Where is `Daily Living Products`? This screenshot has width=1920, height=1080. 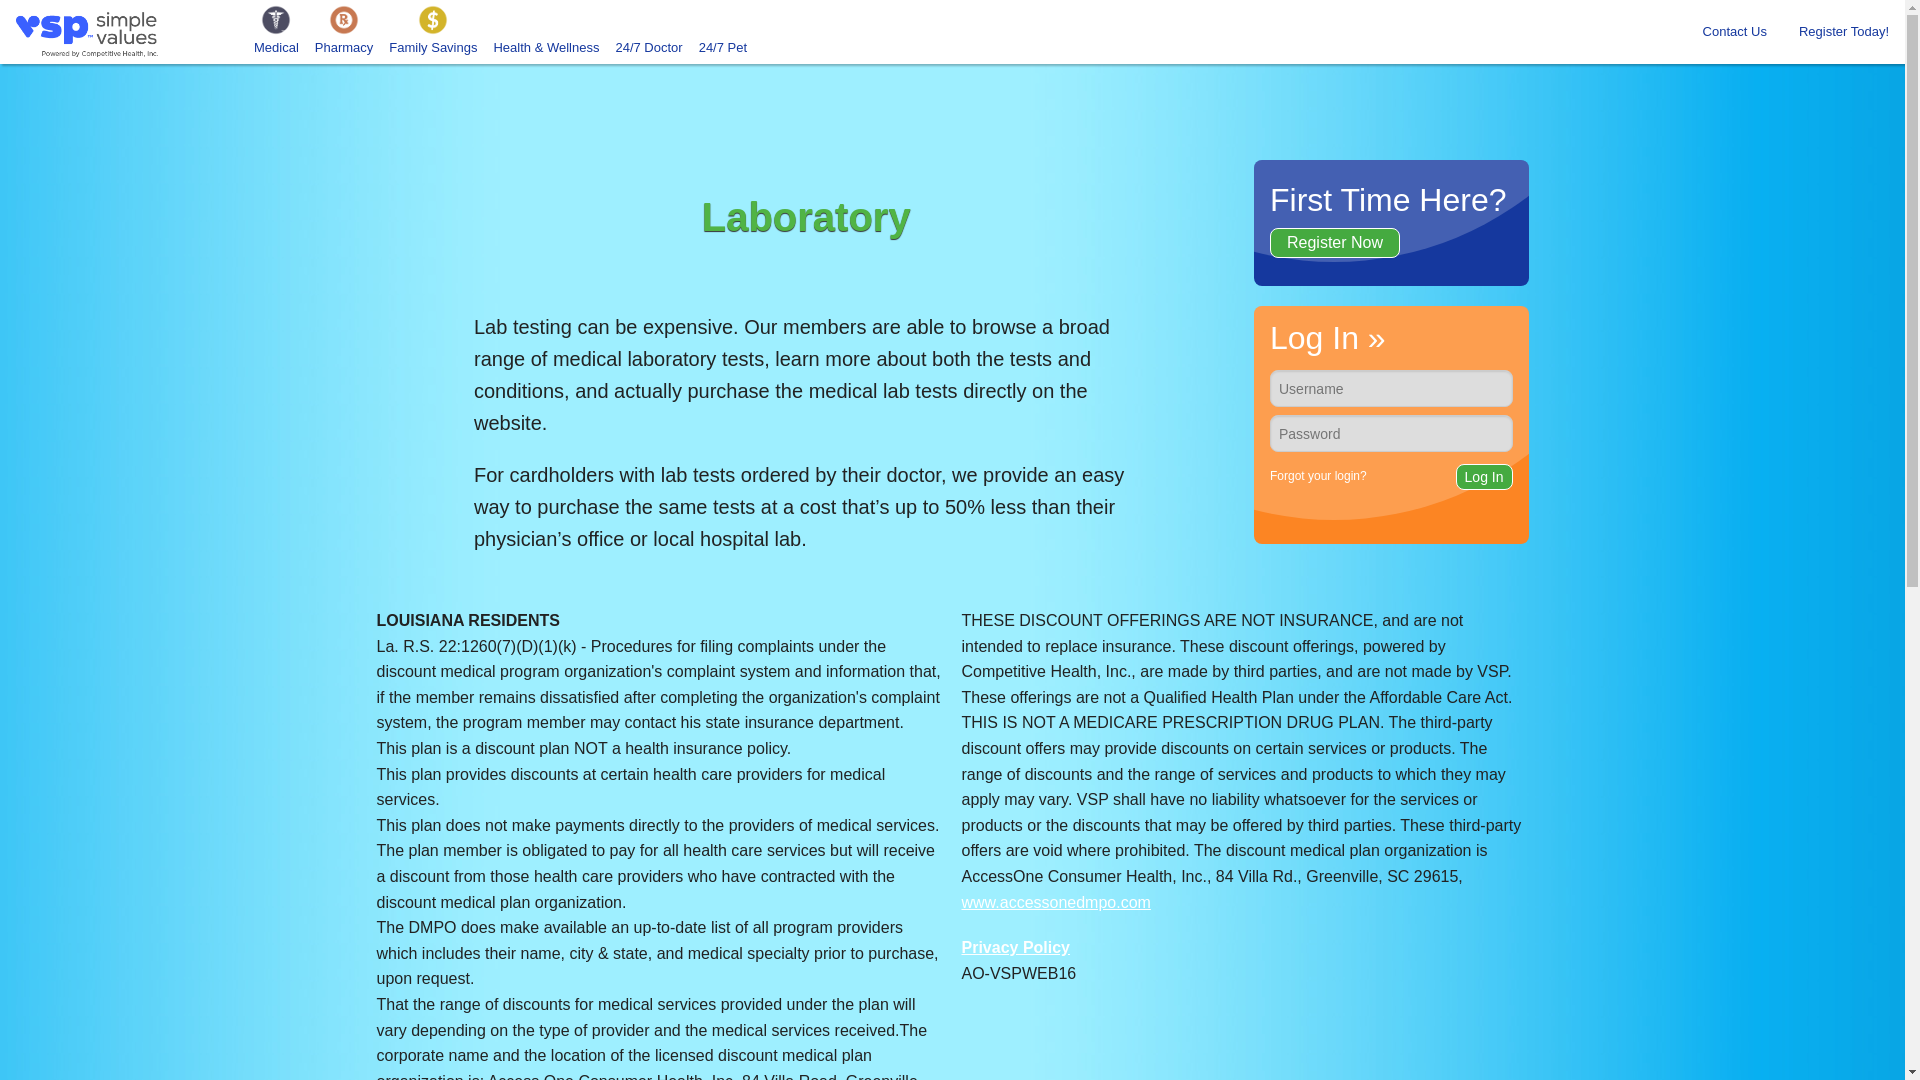 Daily Living Products is located at coordinates (546, 224).